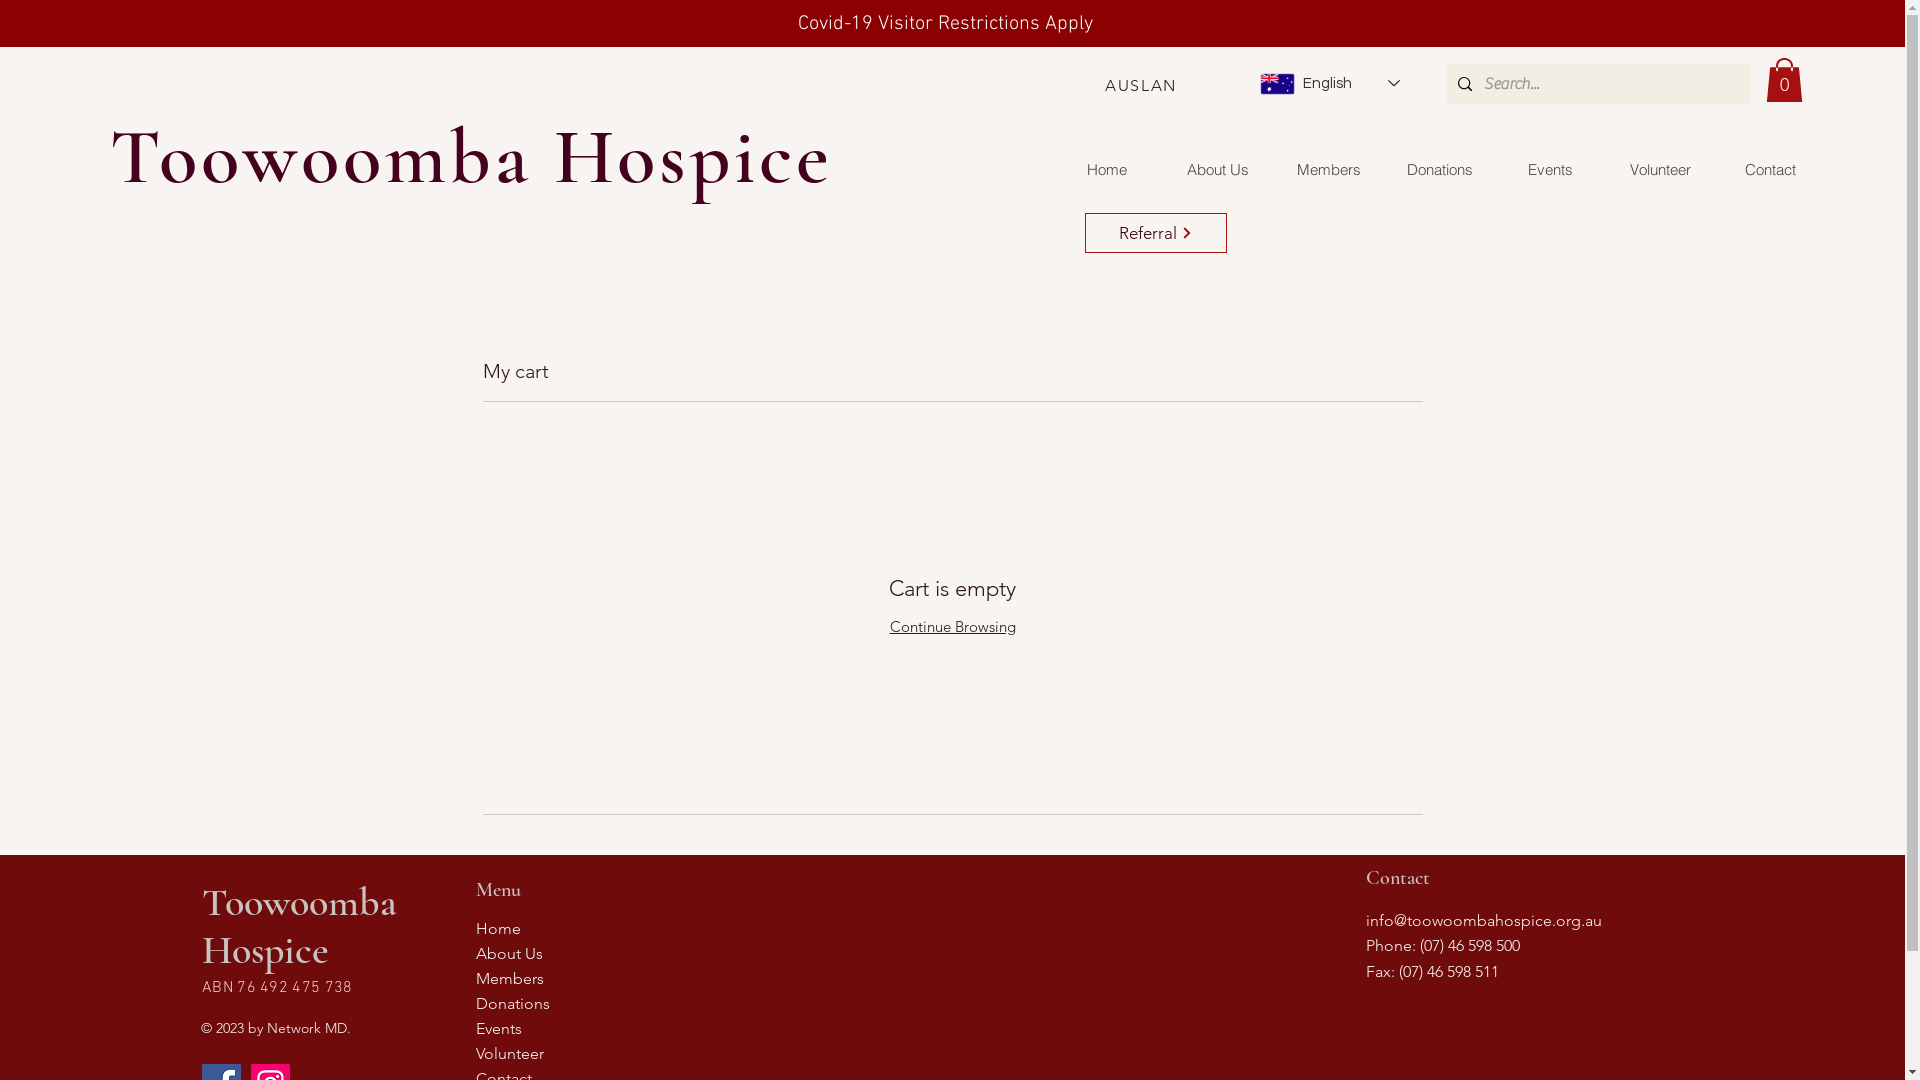 This screenshot has width=1920, height=1080. I want to click on Events, so click(582, 1028).